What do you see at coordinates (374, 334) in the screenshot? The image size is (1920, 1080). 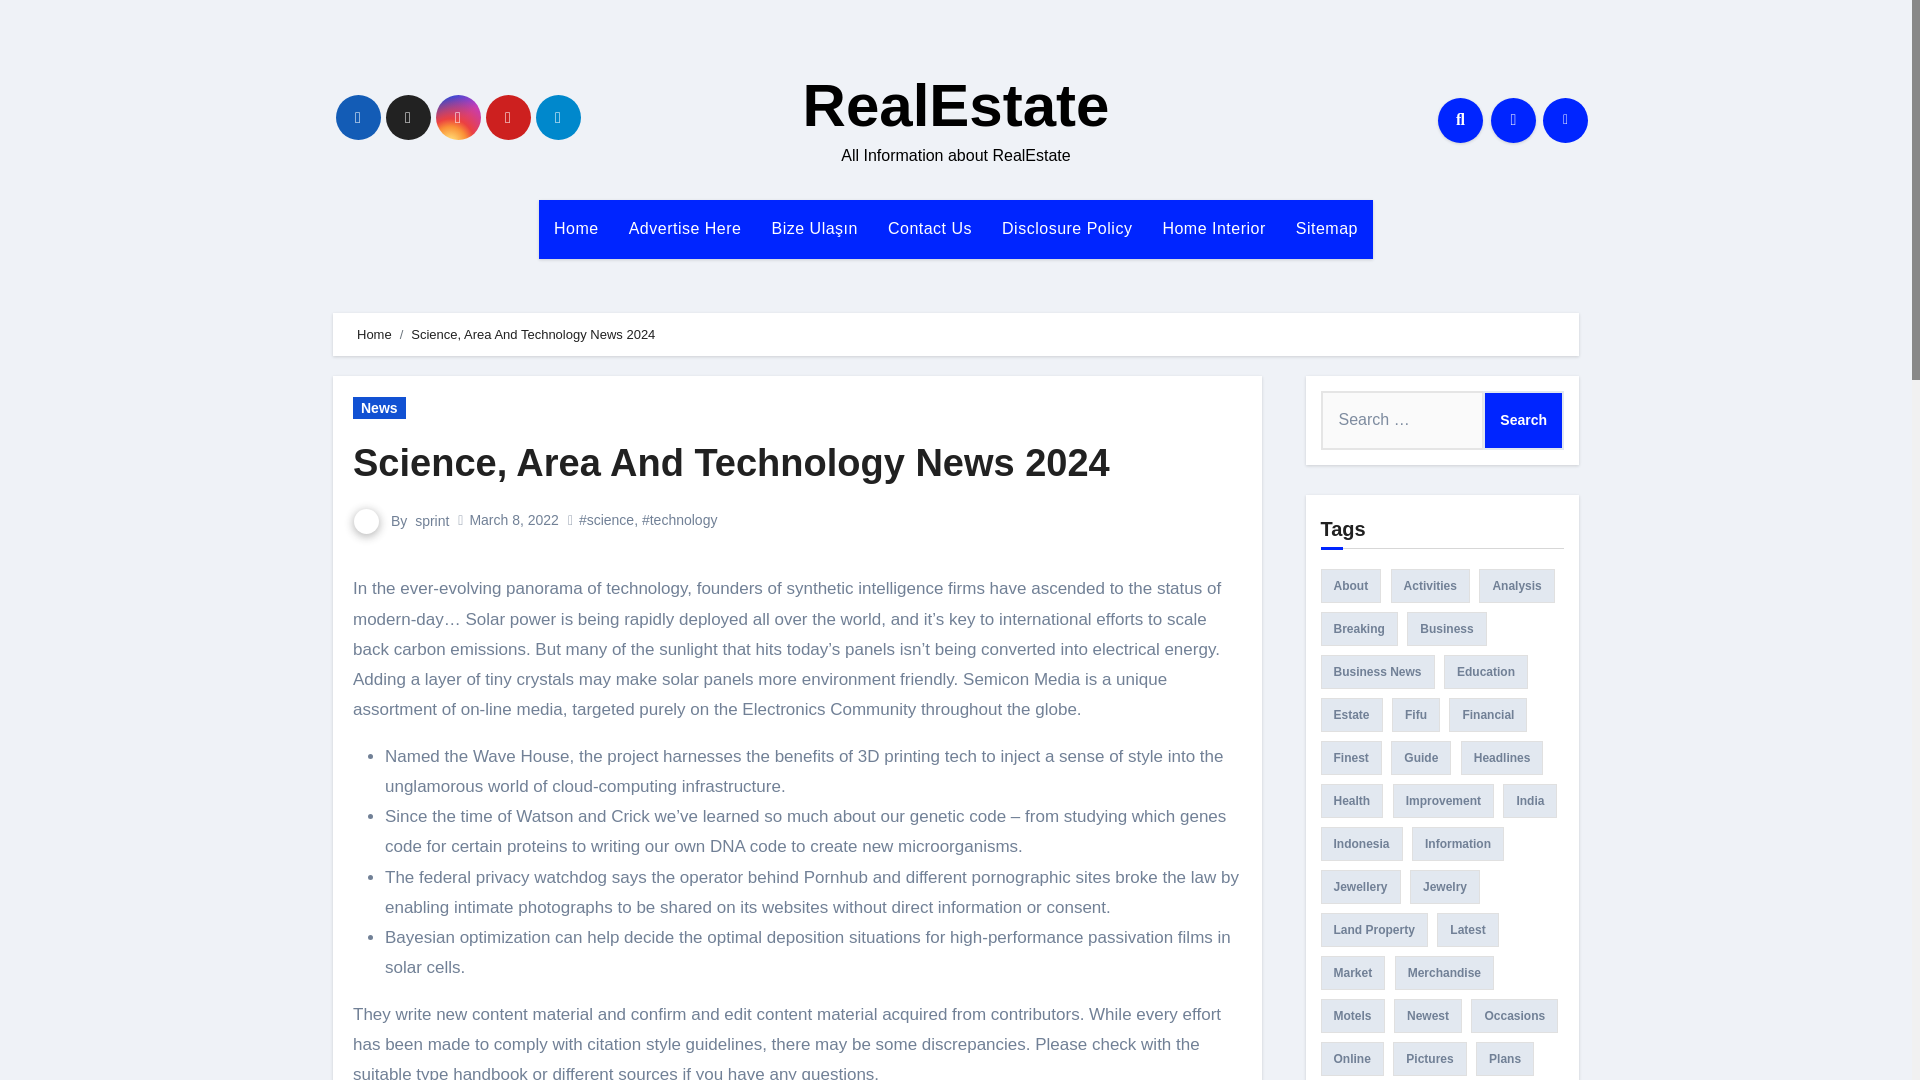 I see `Home` at bounding box center [374, 334].